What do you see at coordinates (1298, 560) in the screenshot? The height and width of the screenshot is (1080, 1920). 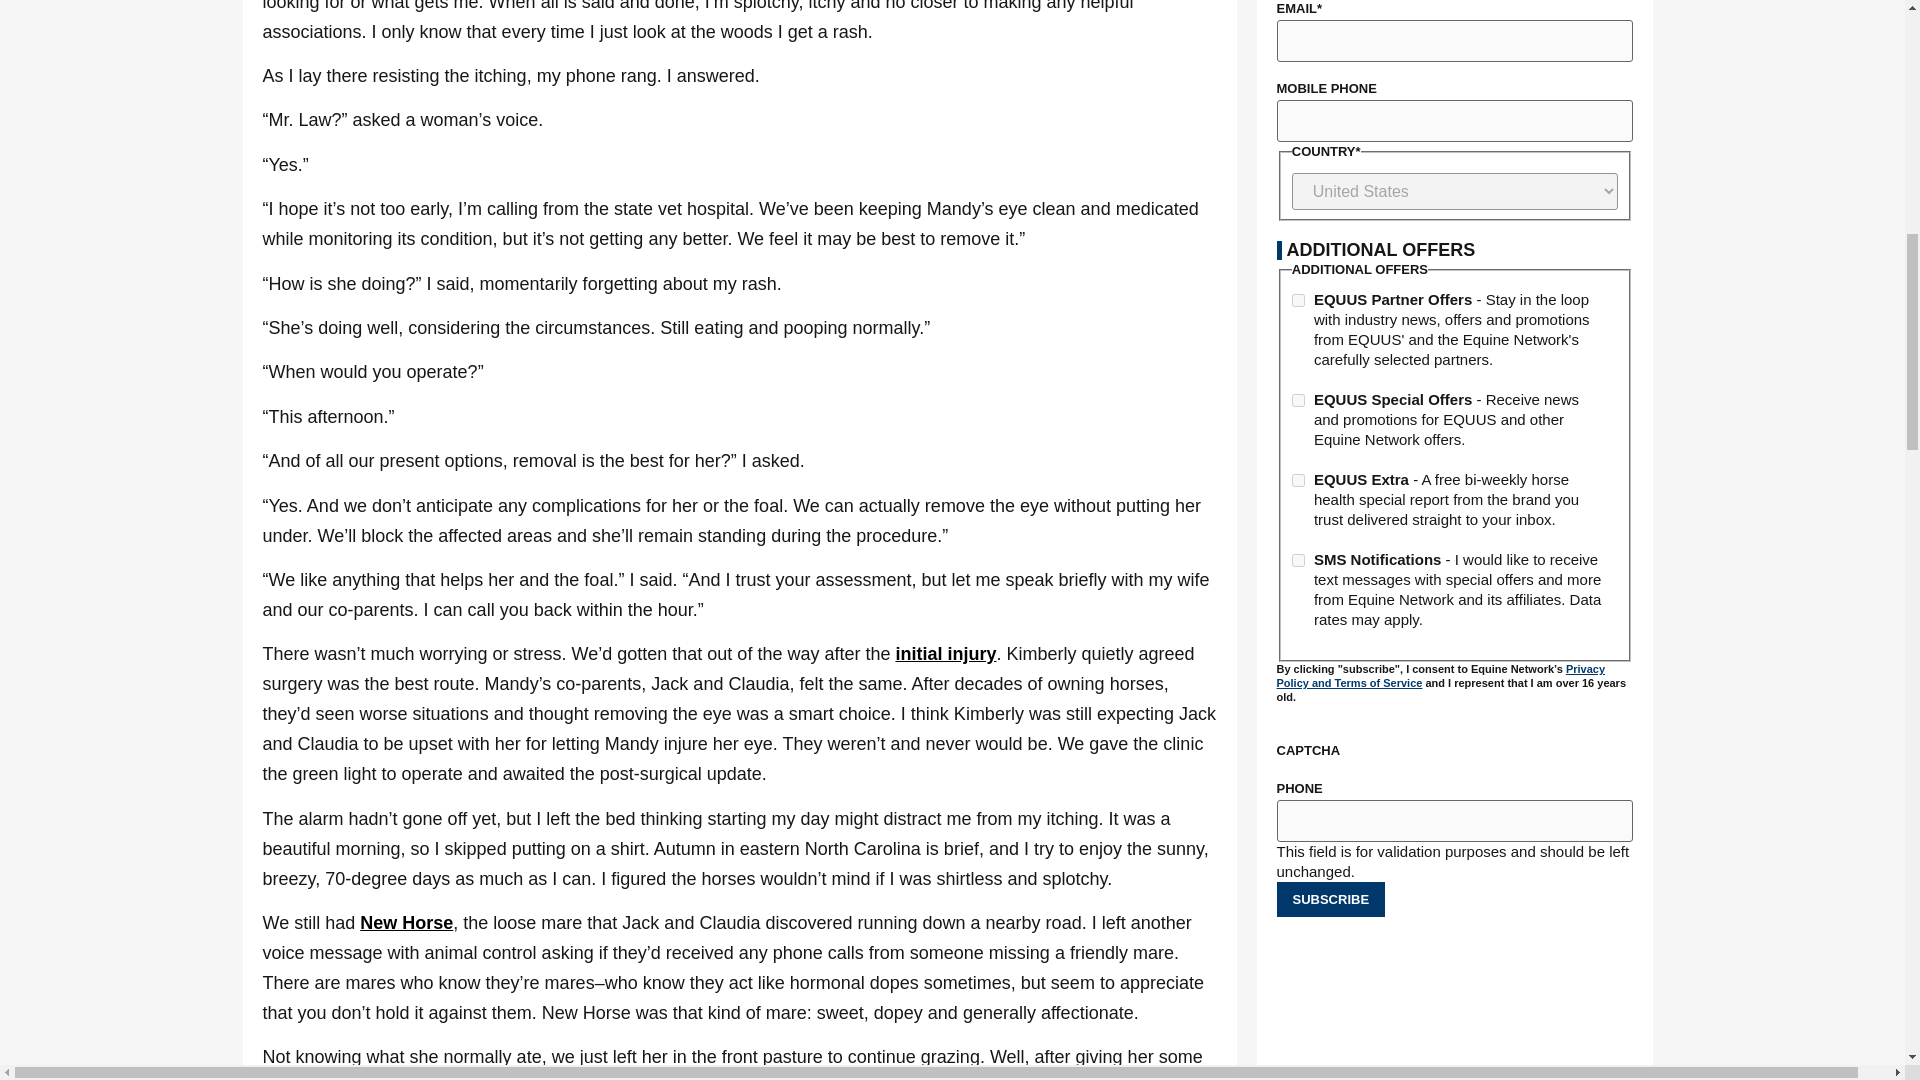 I see `SMS Notifications` at bounding box center [1298, 560].